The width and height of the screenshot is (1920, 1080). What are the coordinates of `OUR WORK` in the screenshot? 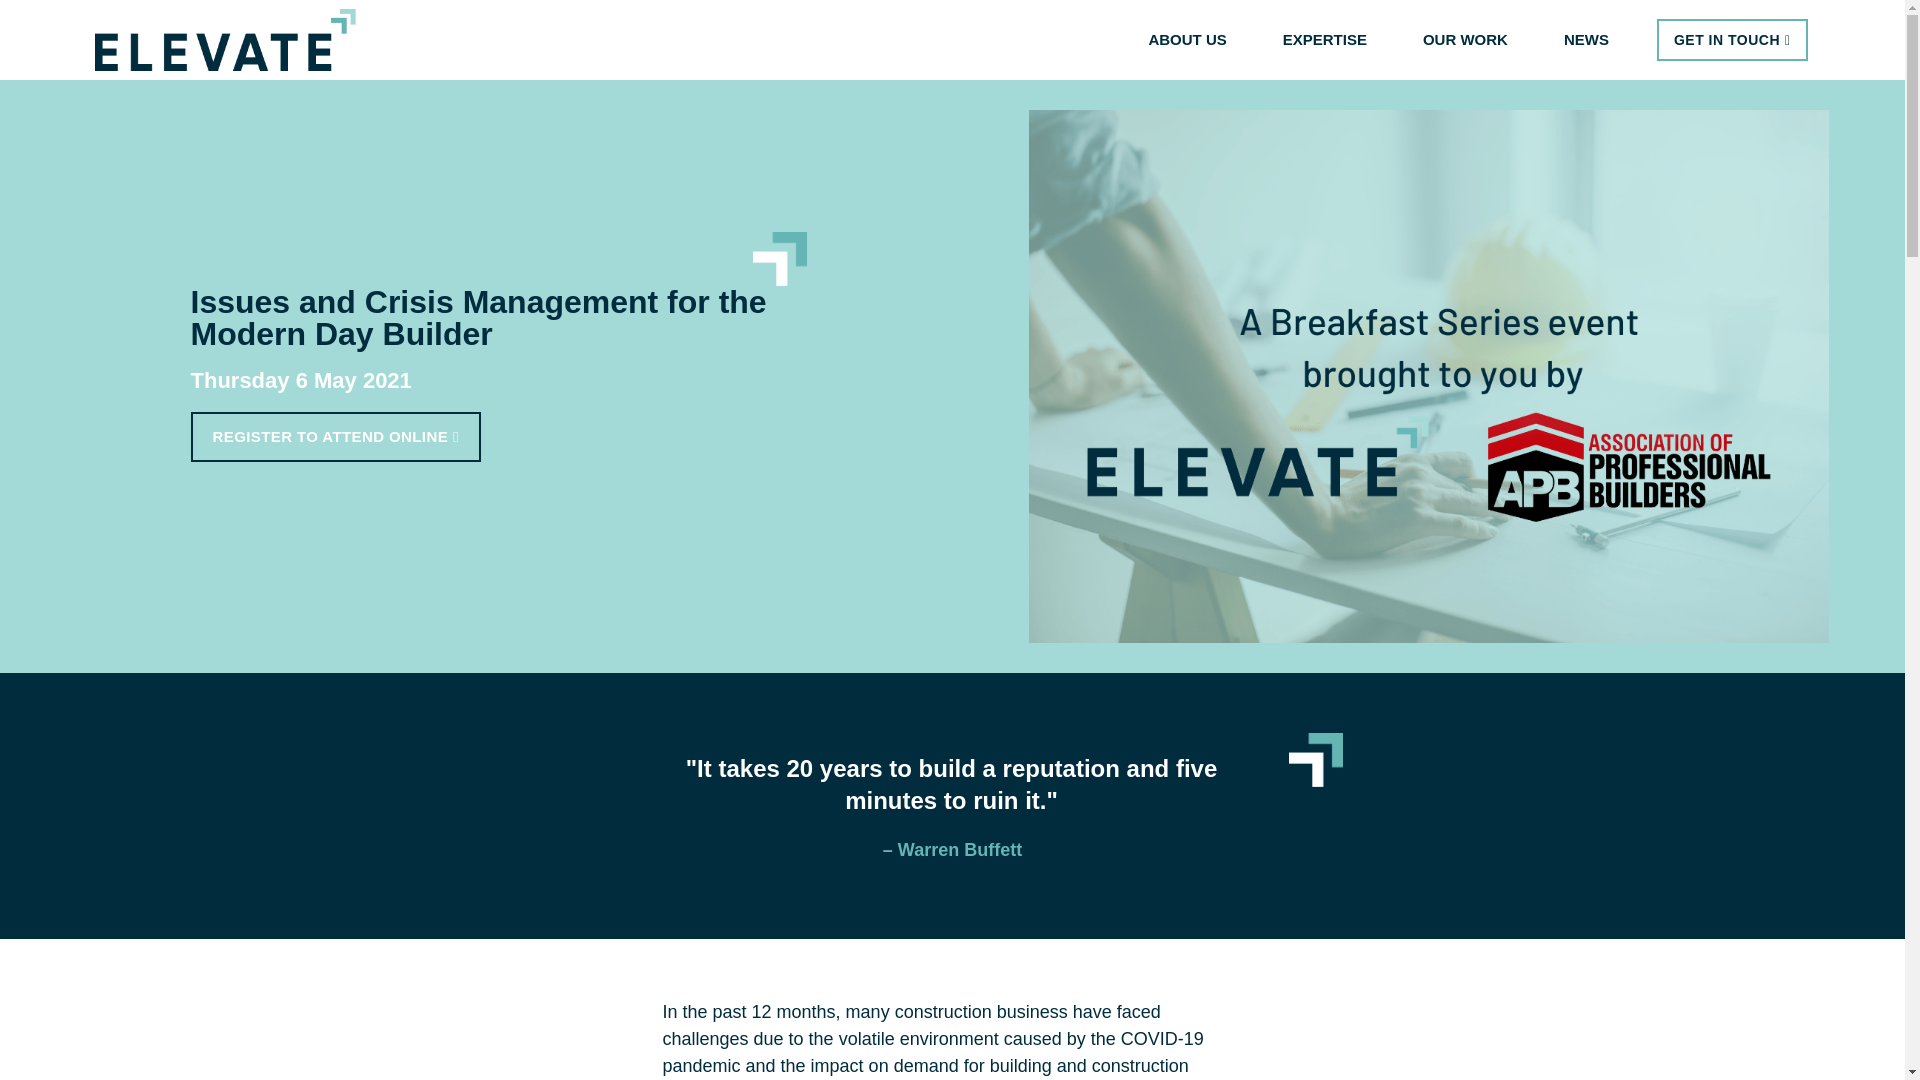 It's located at (1470, 40).